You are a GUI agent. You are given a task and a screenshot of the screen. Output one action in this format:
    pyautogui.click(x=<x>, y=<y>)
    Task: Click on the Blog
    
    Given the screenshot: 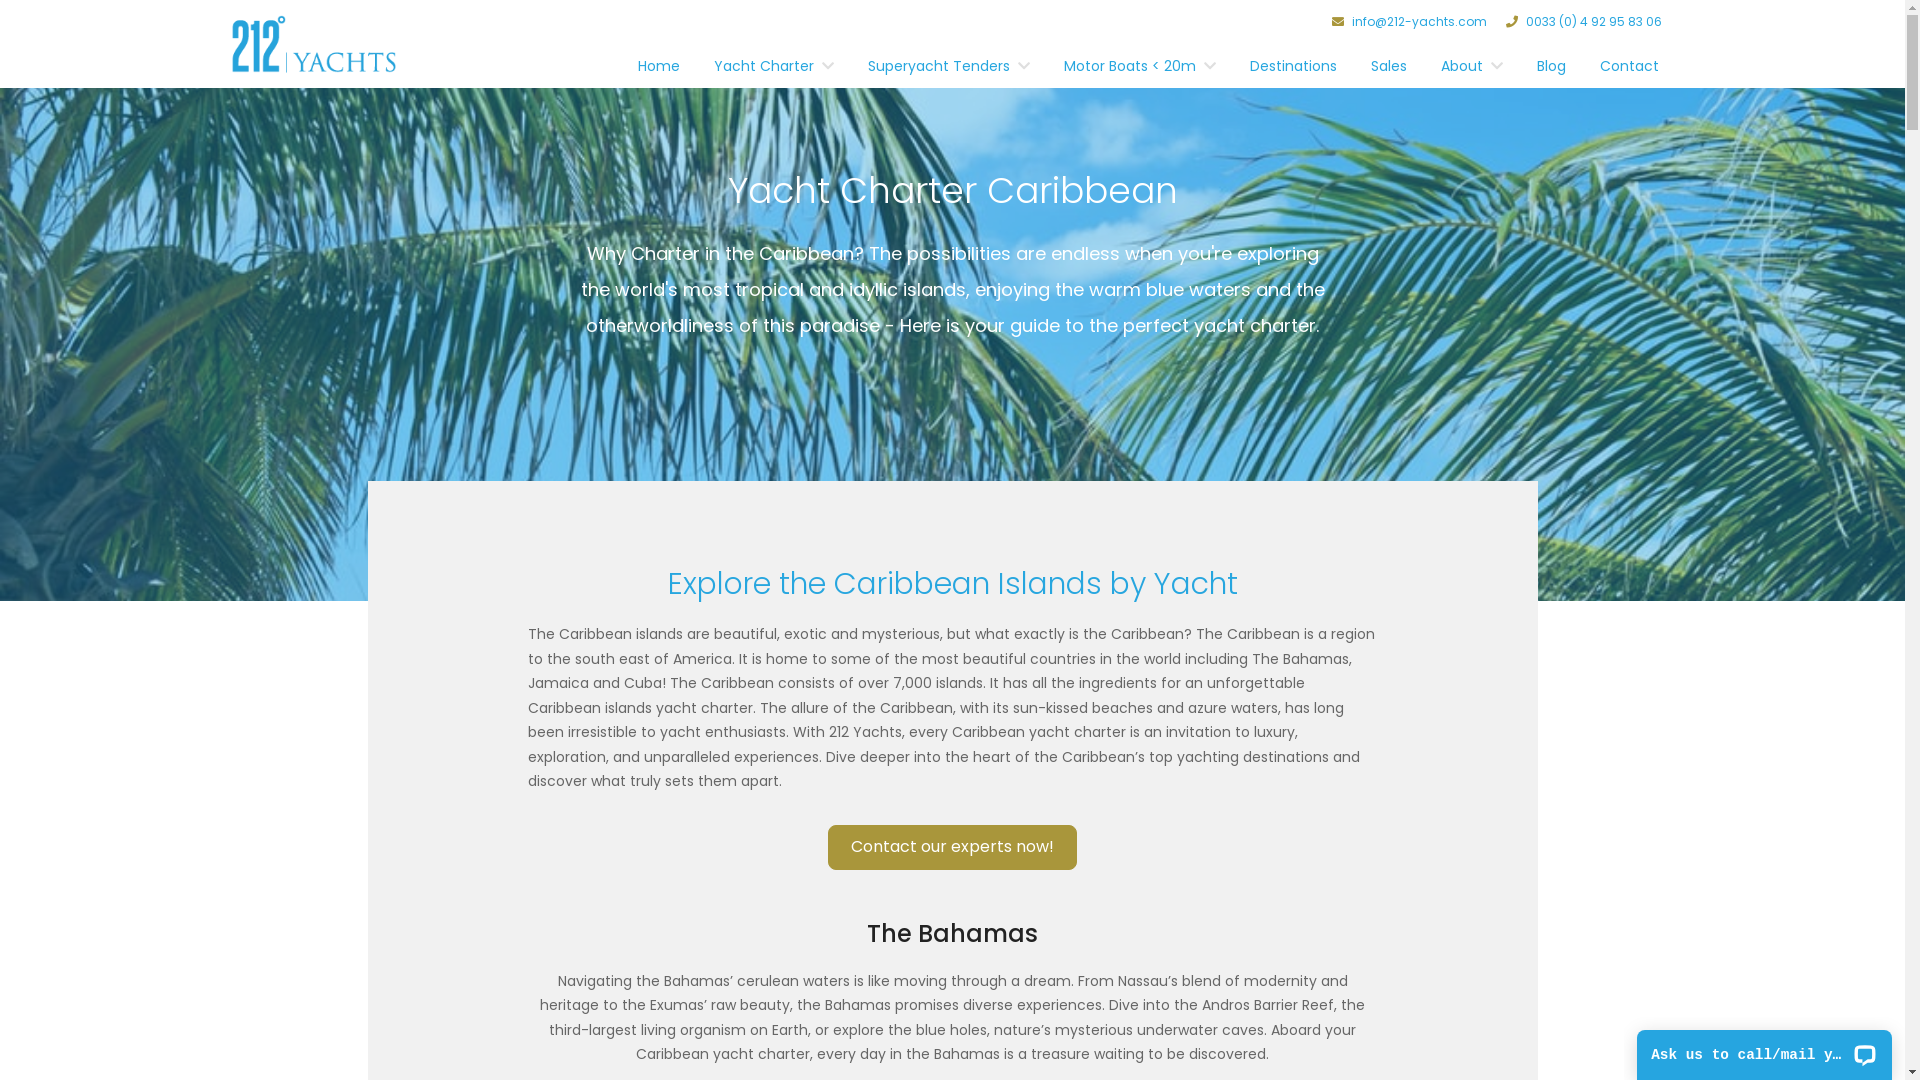 What is the action you would take?
    pyautogui.click(x=1552, y=71)
    